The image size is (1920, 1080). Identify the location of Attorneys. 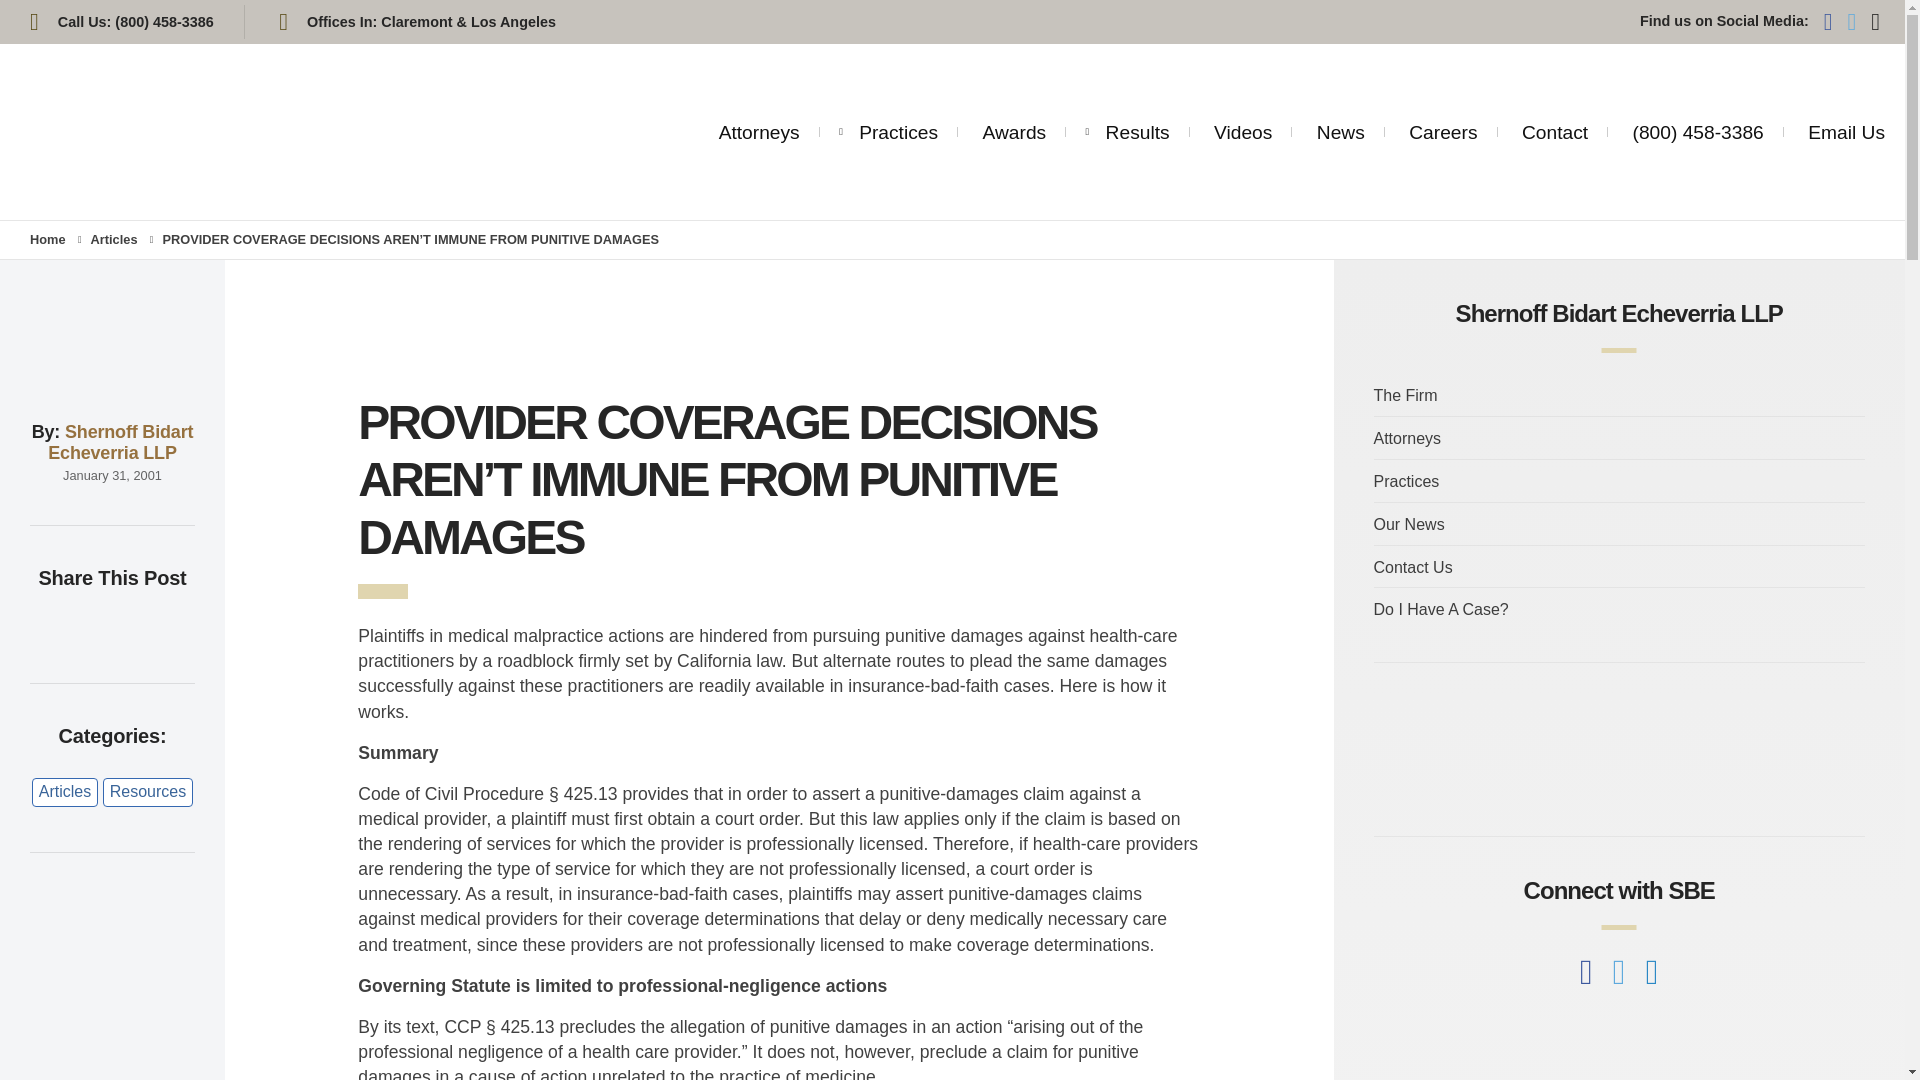
(759, 122).